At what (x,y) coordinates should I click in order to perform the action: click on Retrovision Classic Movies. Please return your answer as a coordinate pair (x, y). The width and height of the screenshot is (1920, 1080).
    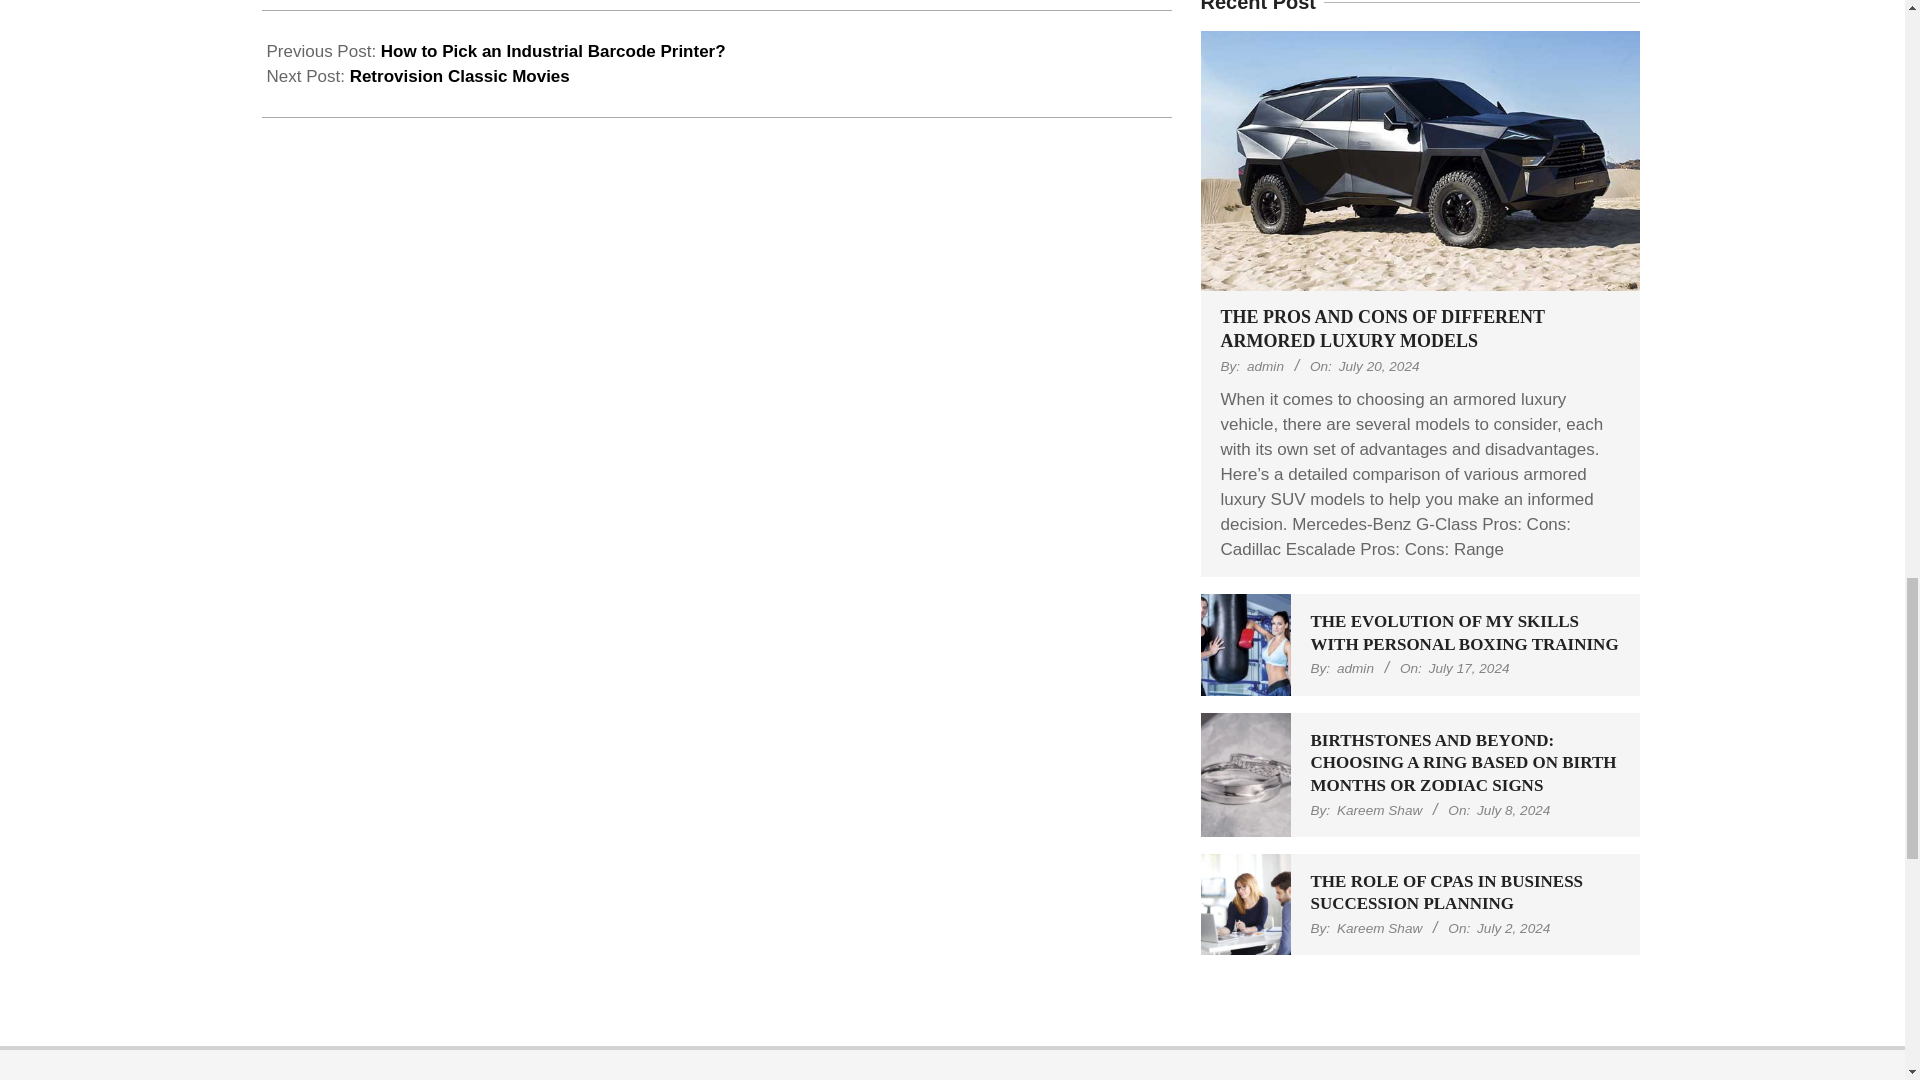
    Looking at the image, I should click on (460, 76).